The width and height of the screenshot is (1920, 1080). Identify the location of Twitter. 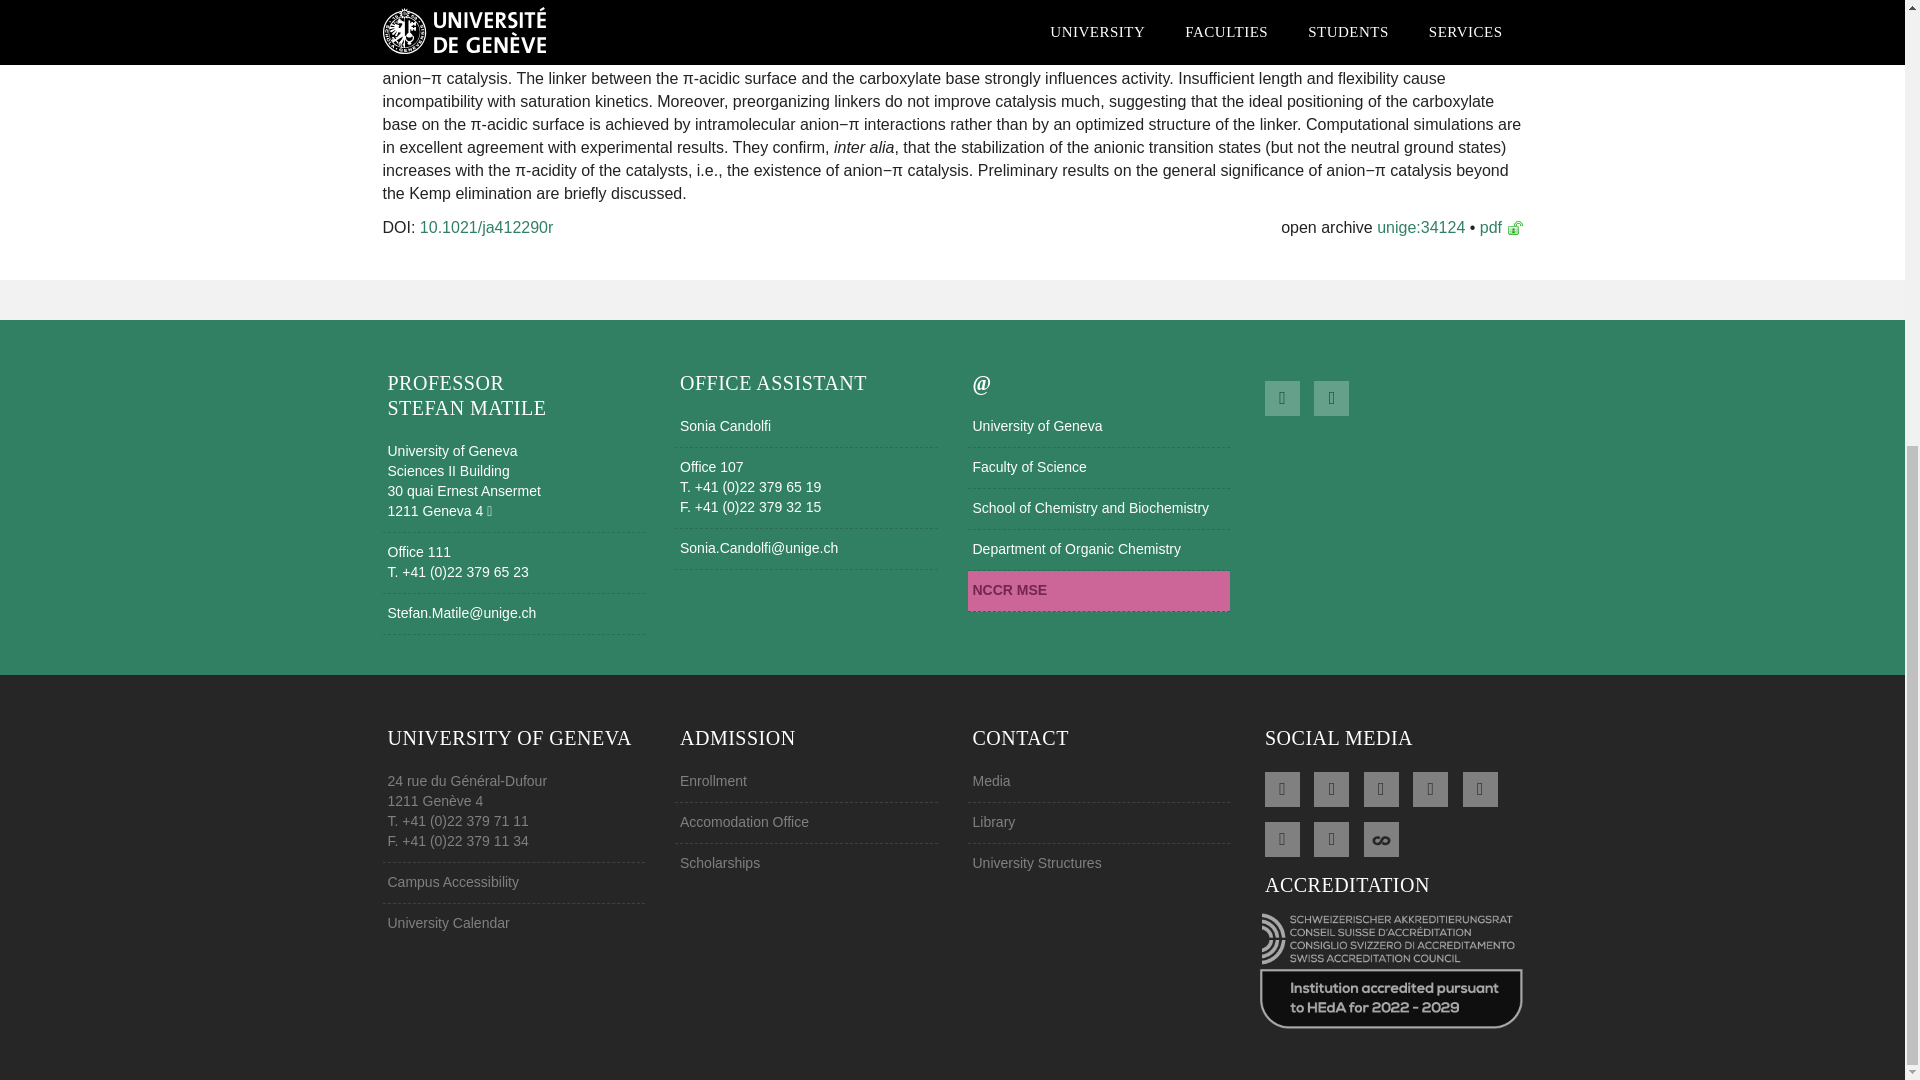
(1381, 787).